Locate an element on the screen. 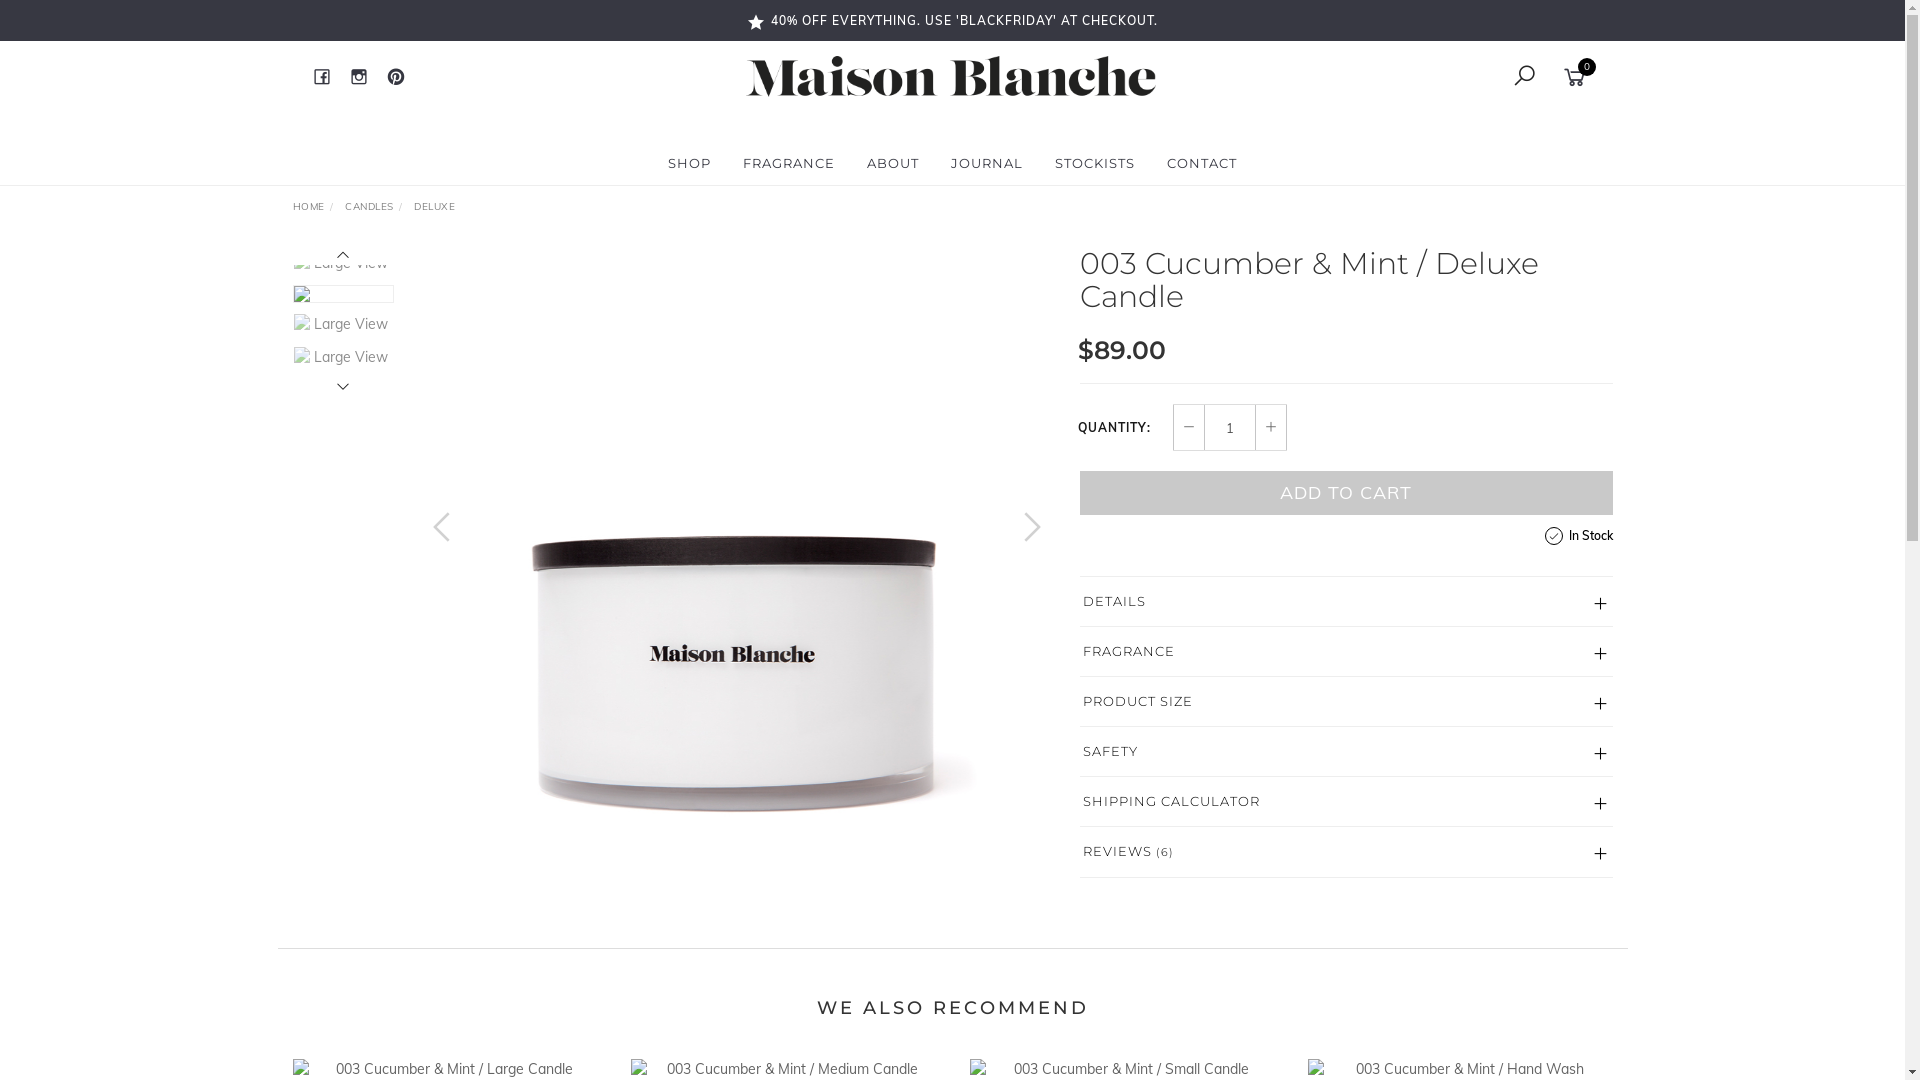 This screenshot has height=1080, width=1920. REVIEWS (6) is located at coordinates (1346, 852).